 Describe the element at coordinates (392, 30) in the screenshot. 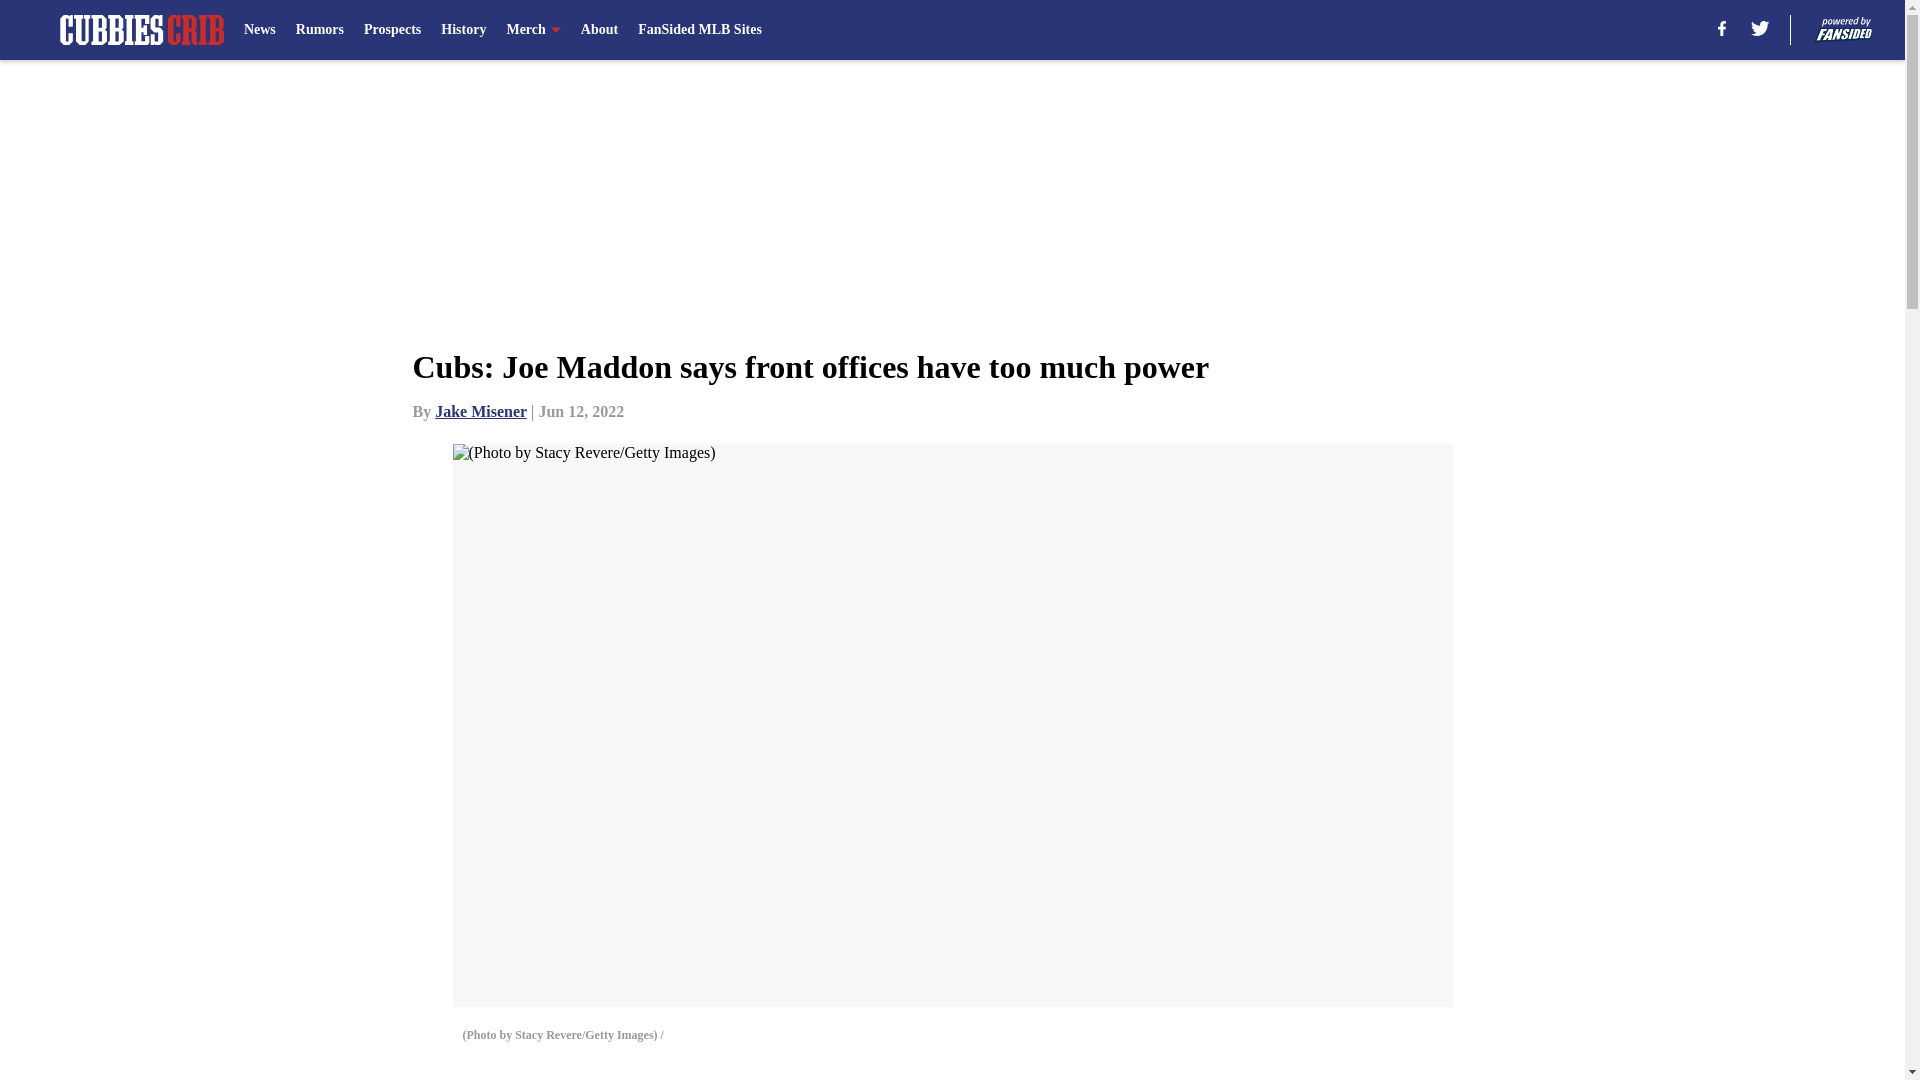

I see `Prospects` at that location.